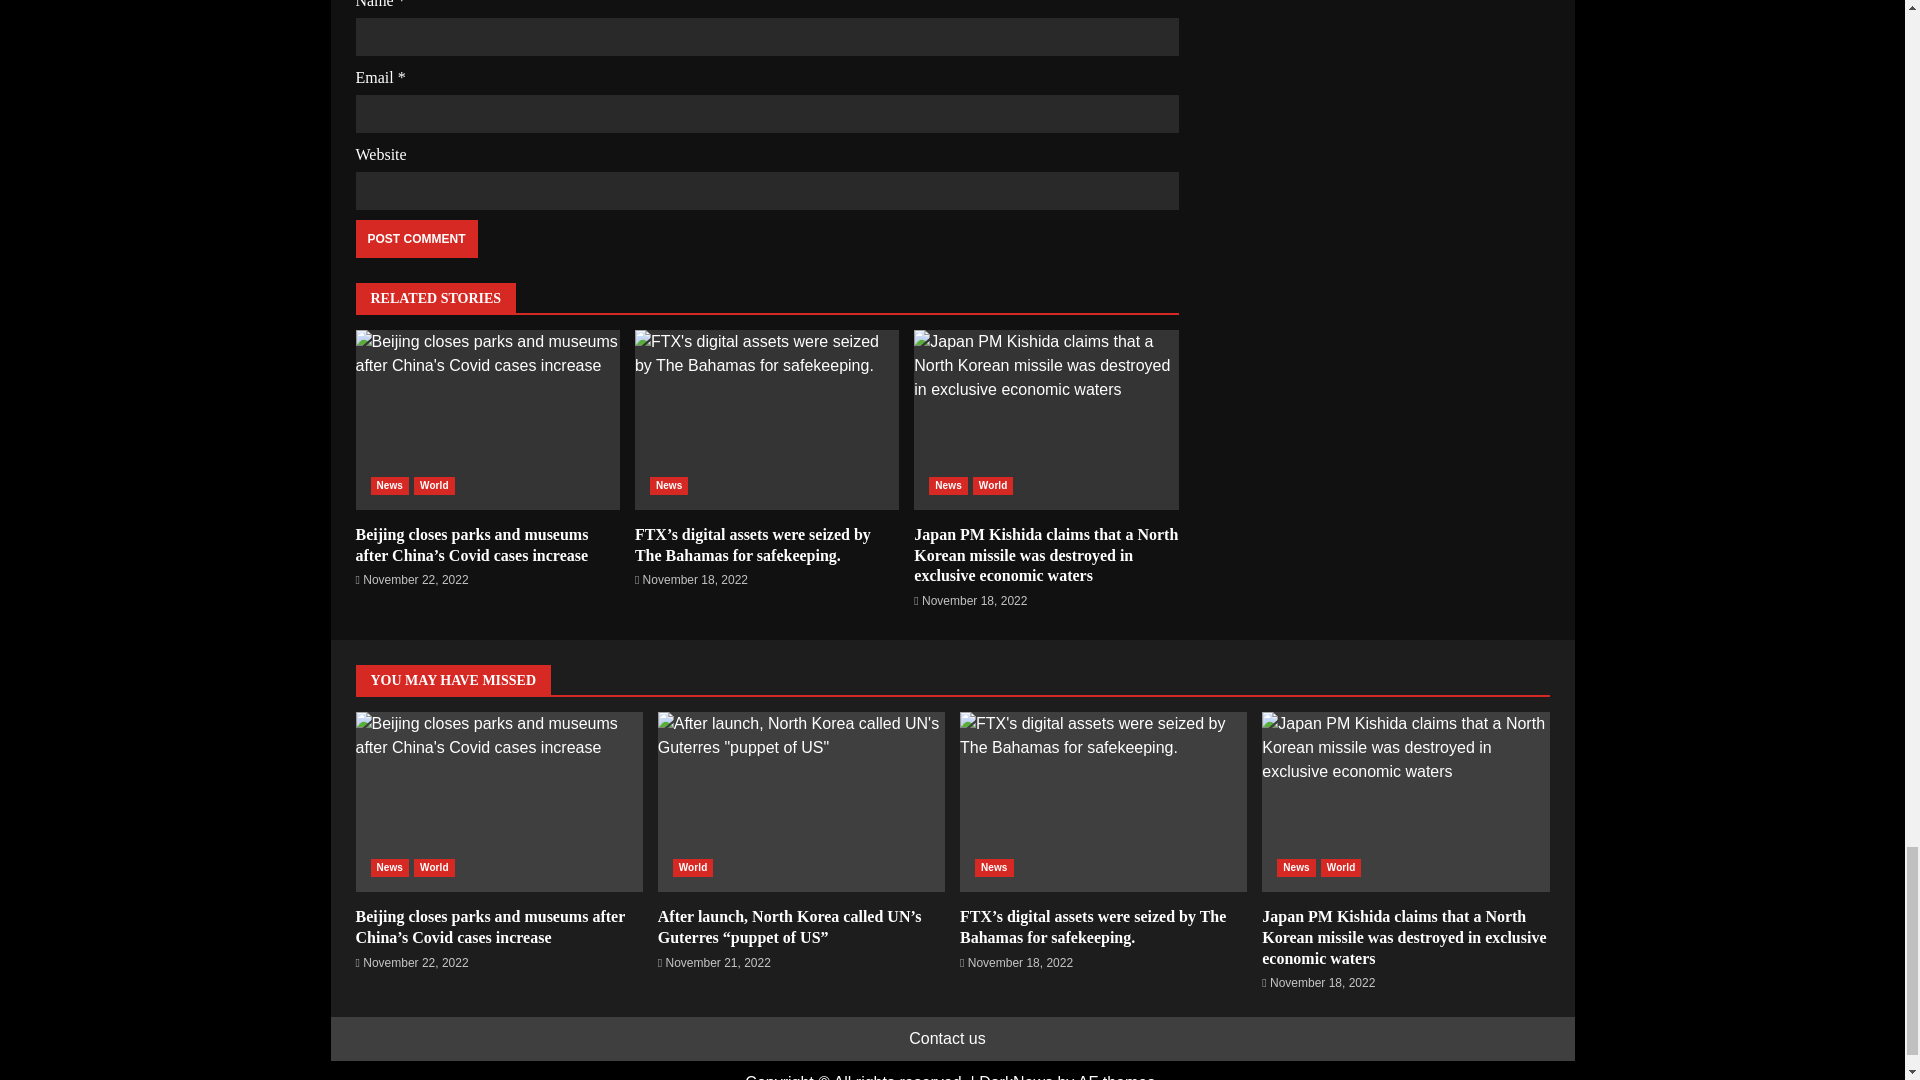  What do you see at coordinates (993, 486) in the screenshot?
I see `World` at bounding box center [993, 486].